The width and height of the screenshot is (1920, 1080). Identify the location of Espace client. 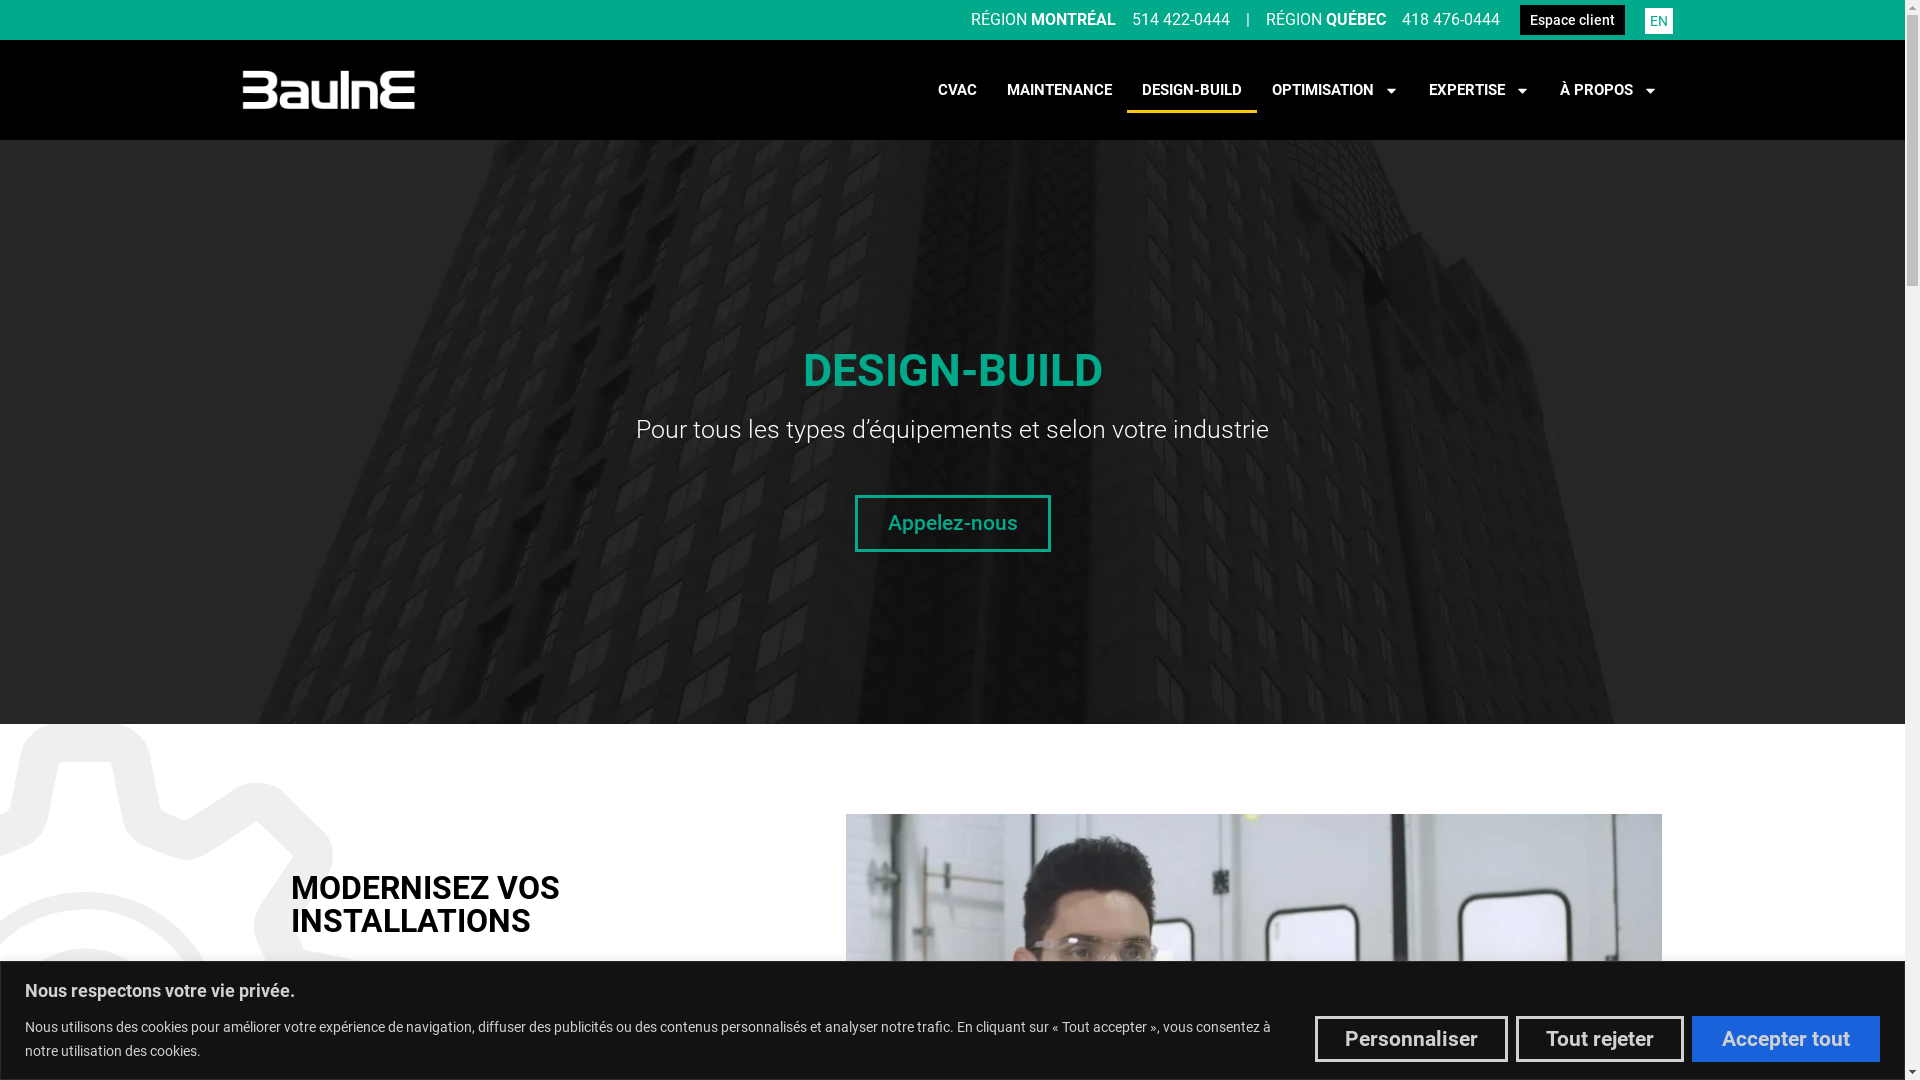
(1572, 20).